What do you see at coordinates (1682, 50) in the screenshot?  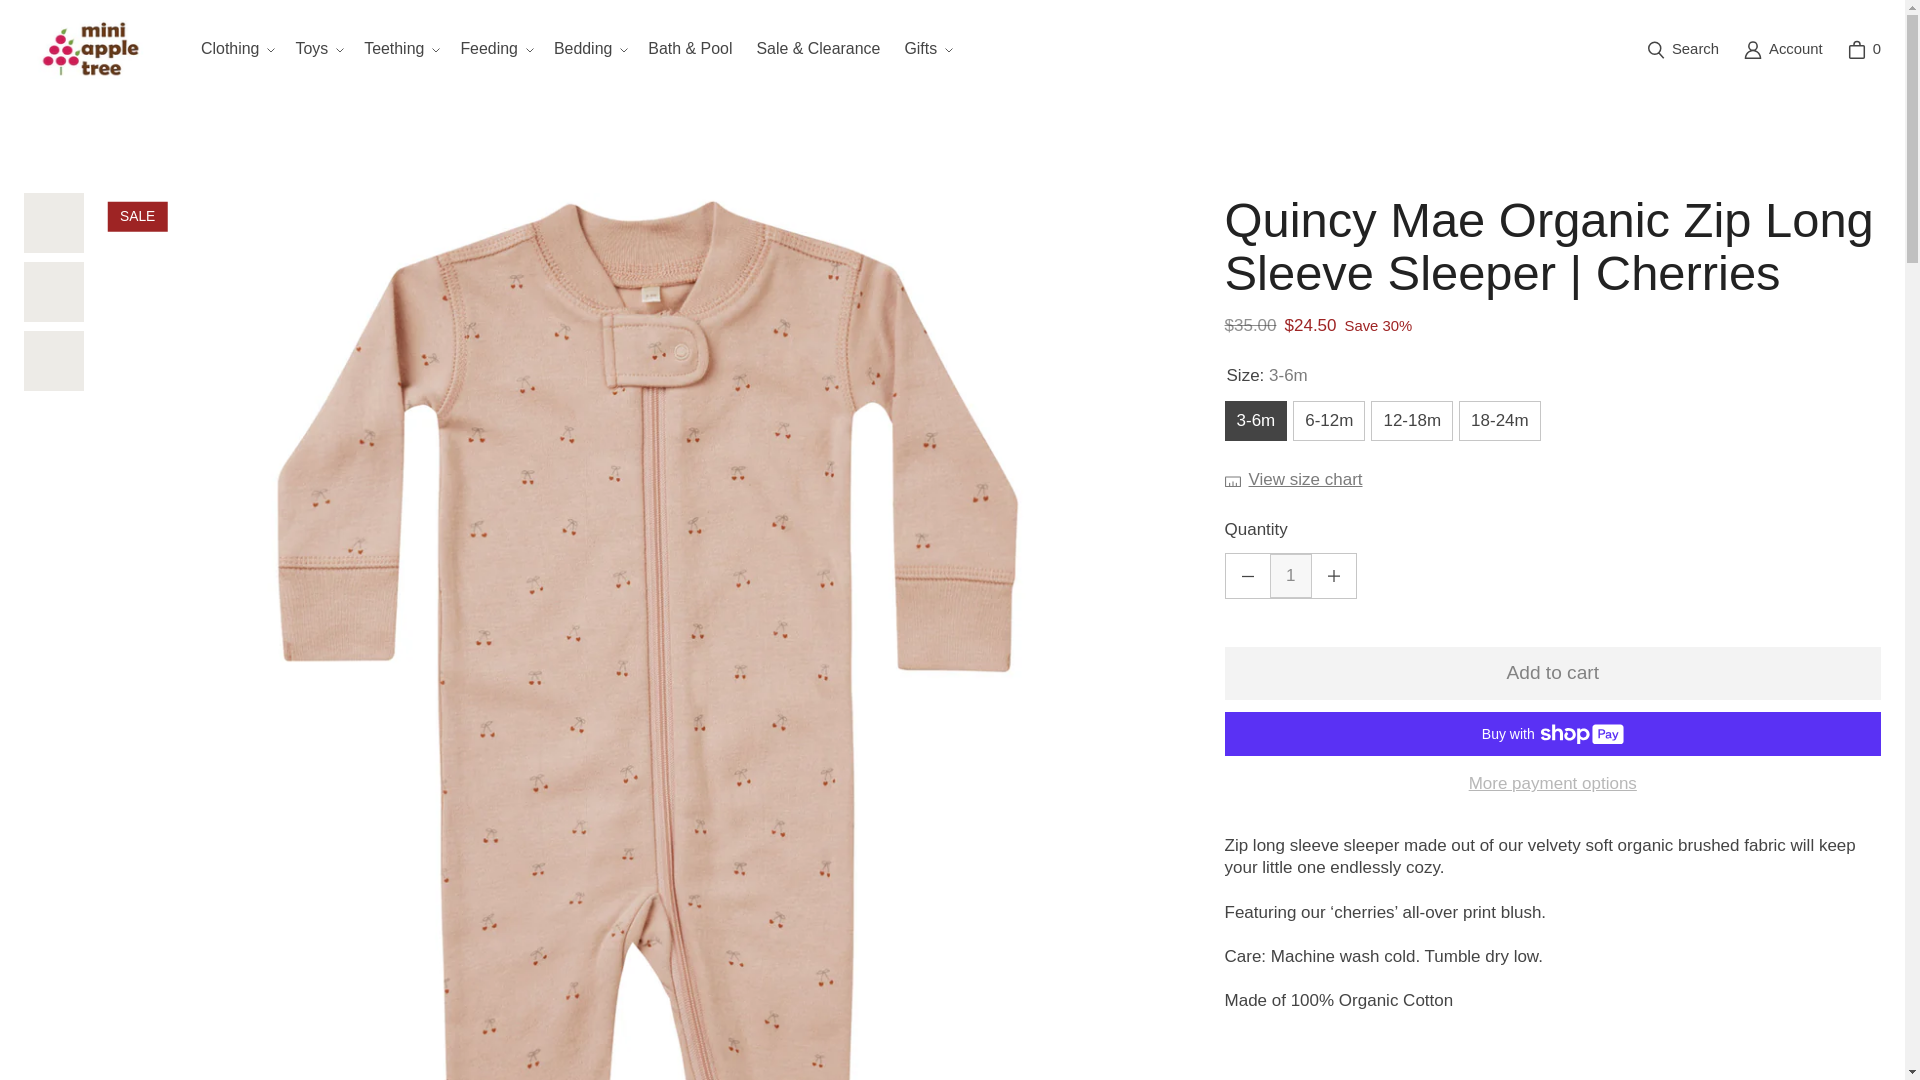 I see `Search` at bounding box center [1682, 50].